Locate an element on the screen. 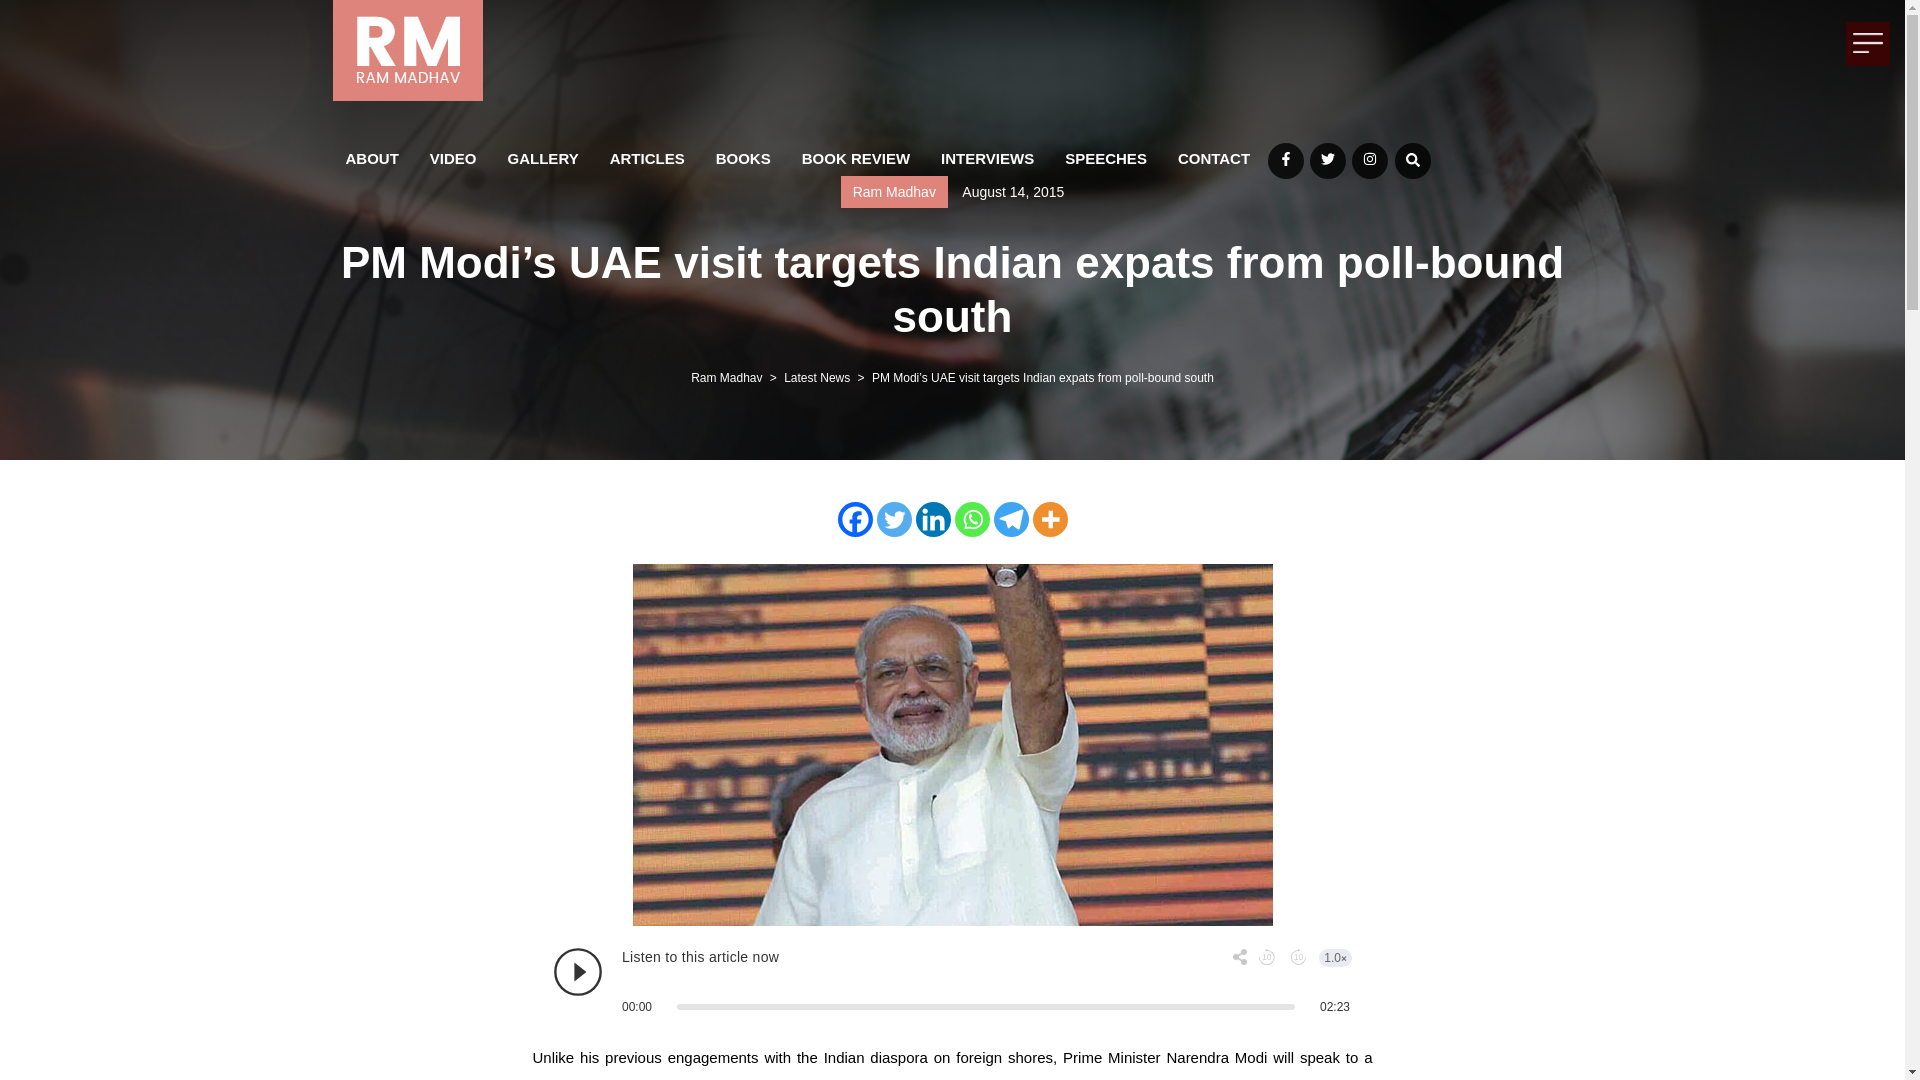  Facebook is located at coordinates (855, 519).